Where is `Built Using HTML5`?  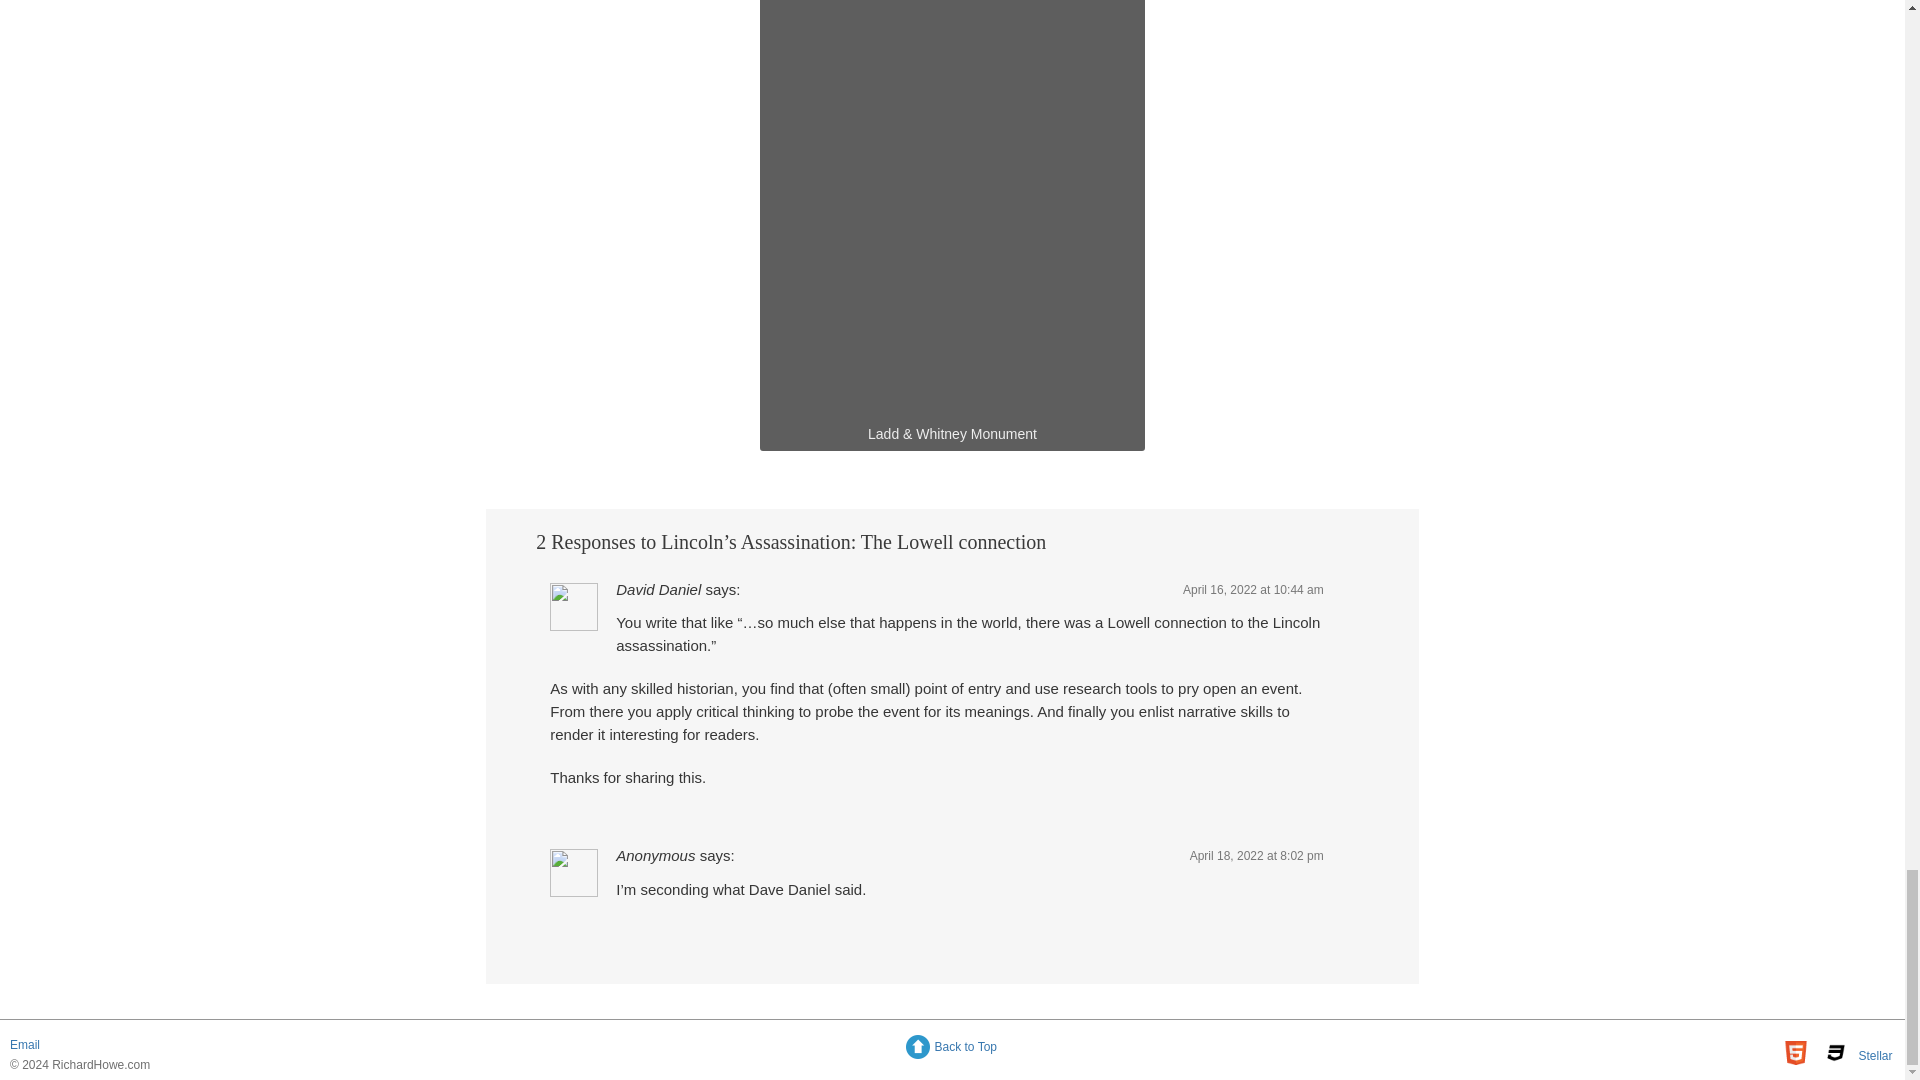
Built Using HTML5 is located at coordinates (1796, 1052).